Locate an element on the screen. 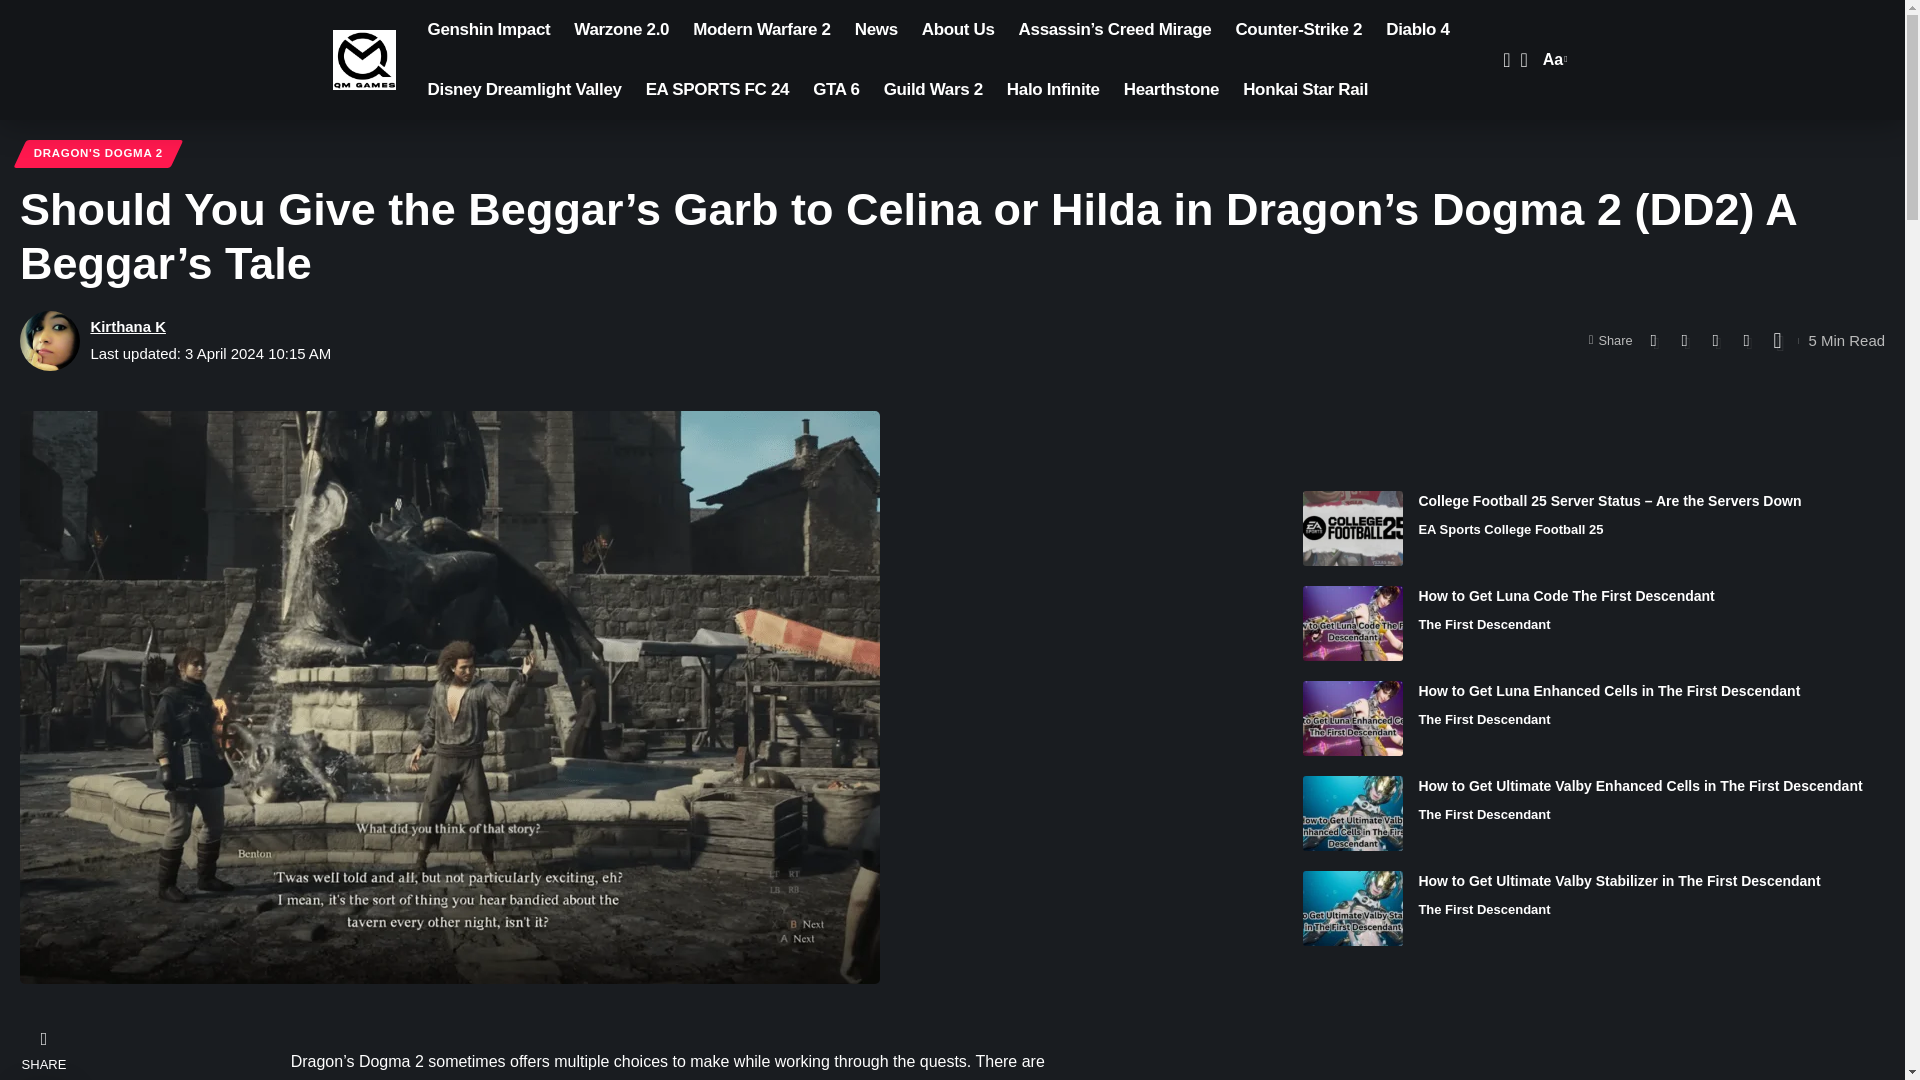 The width and height of the screenshot is (1920, 1080). GTA 6 is located at coordinates (836, 90).